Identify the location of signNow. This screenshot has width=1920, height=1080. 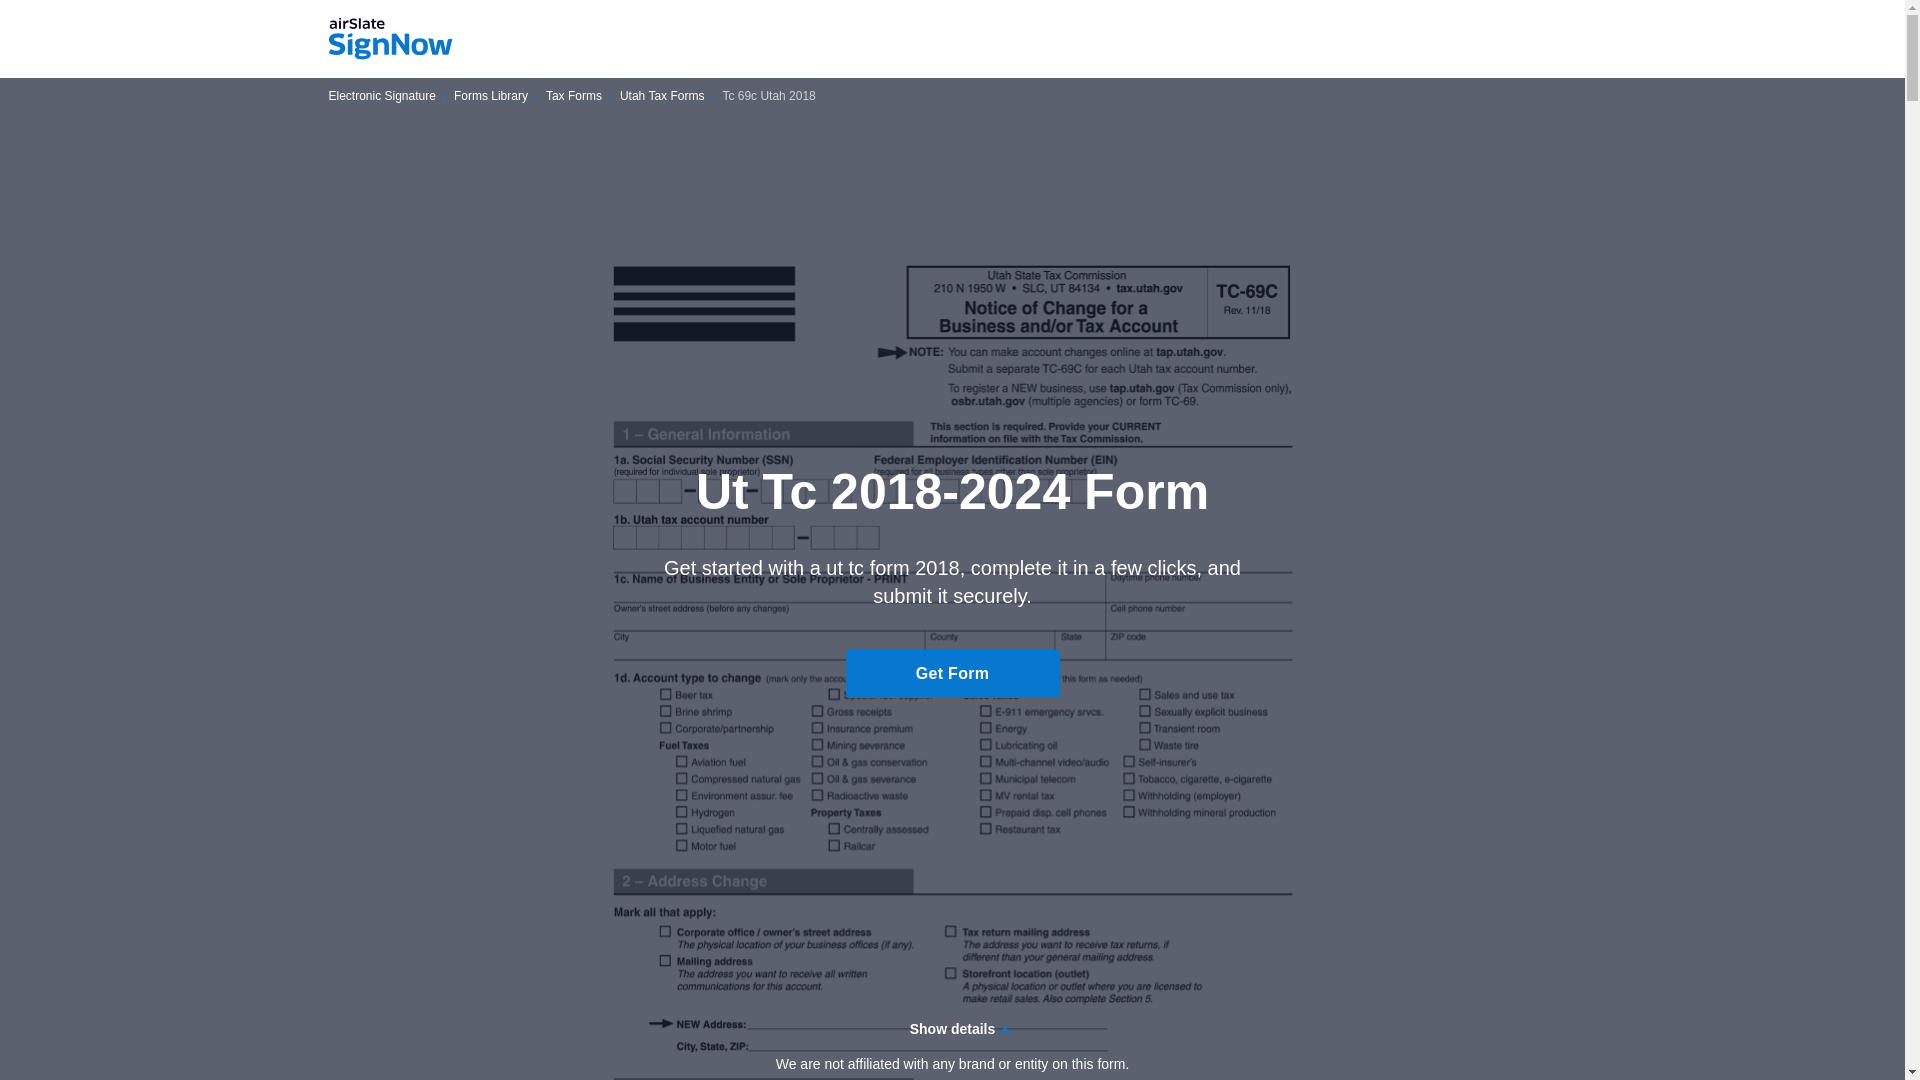
(390, 39).